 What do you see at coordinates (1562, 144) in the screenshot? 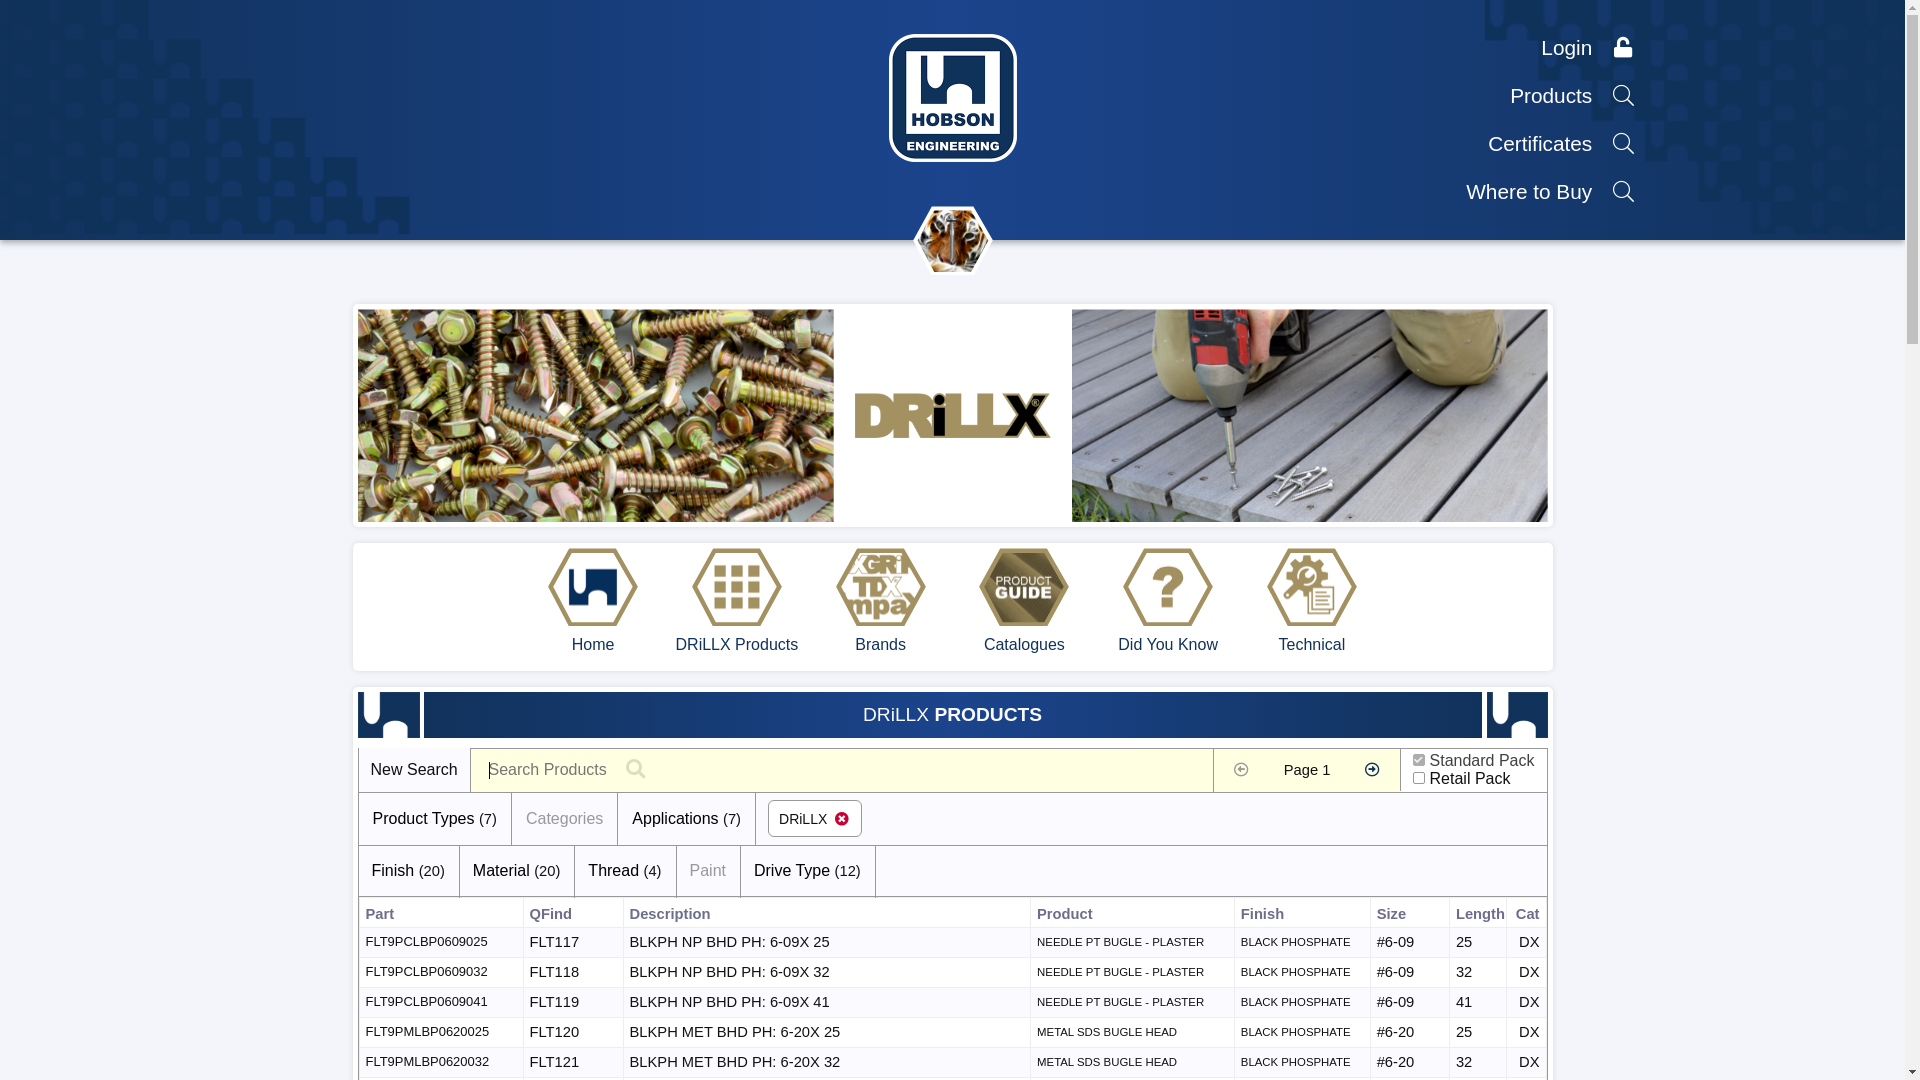
I see `Certificates` at bounding box center [1562, 144].